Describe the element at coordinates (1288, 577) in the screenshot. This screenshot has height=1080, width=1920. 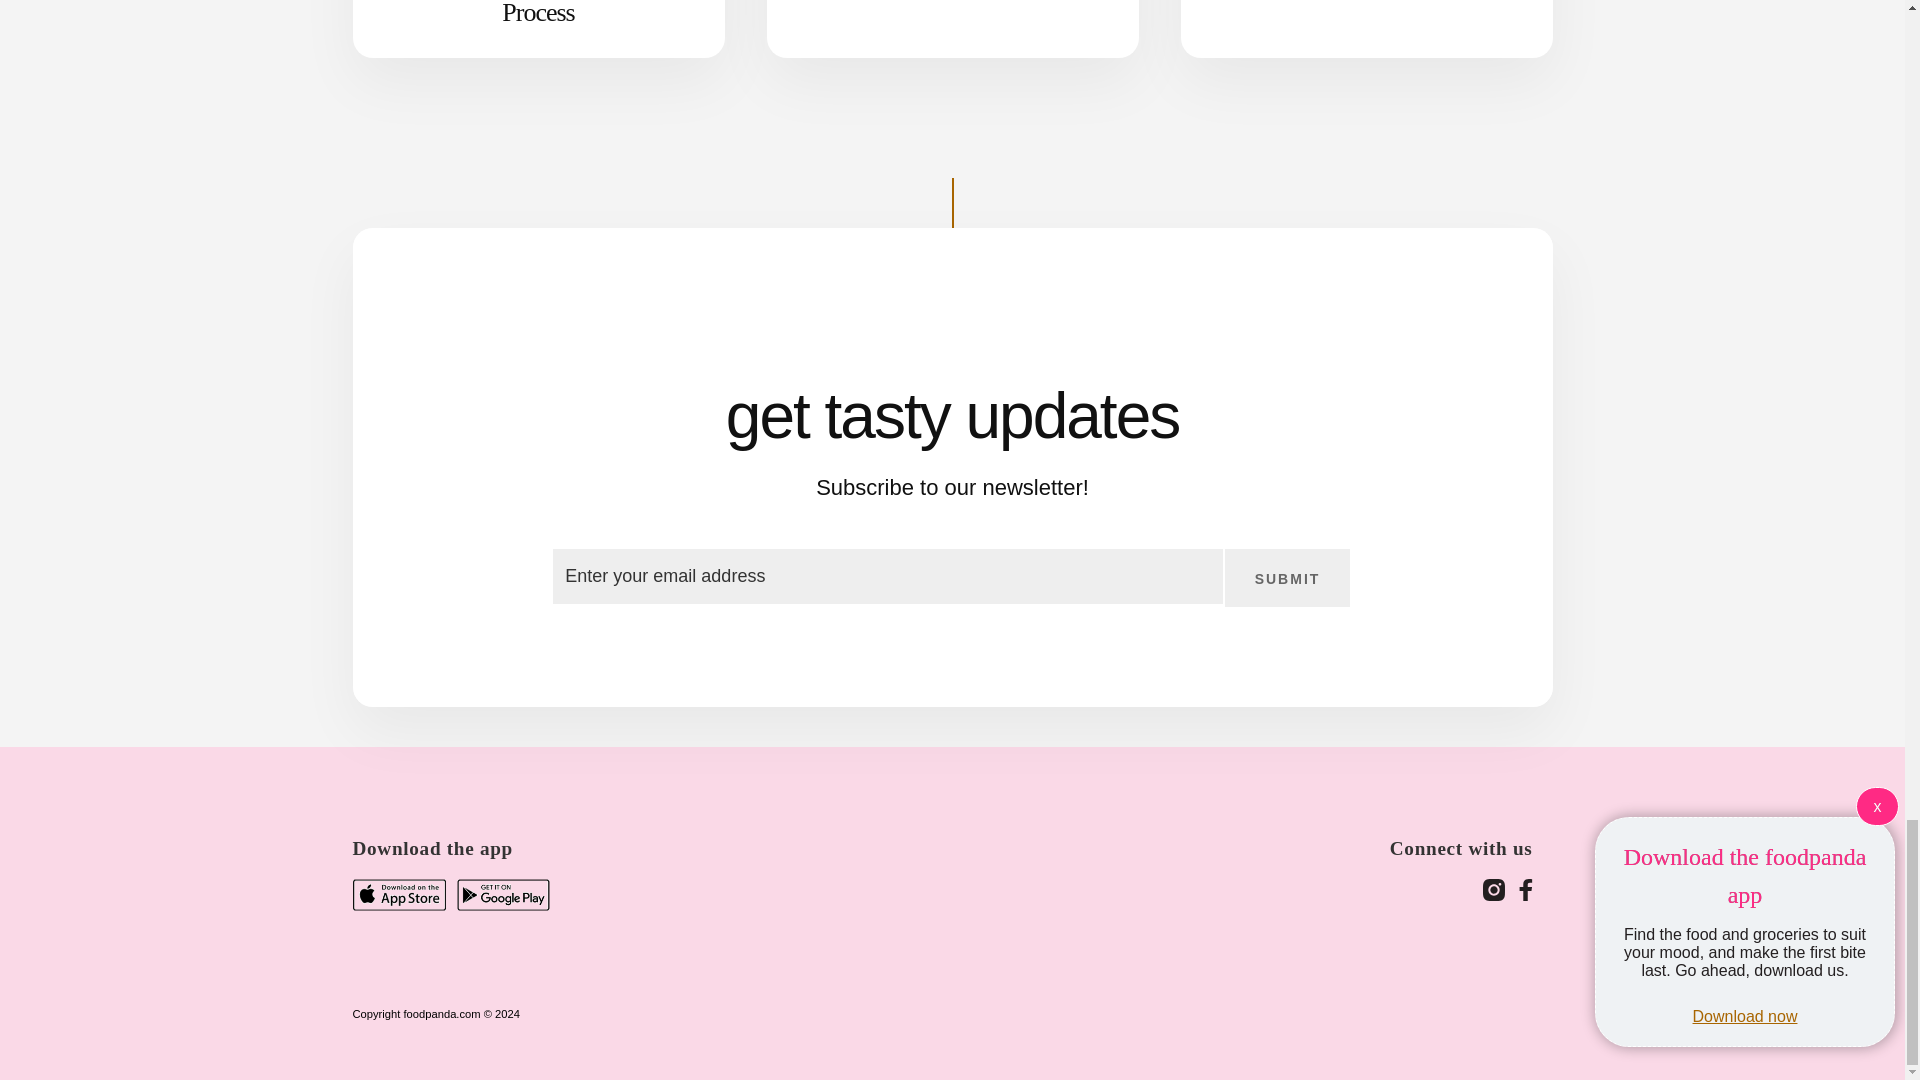
I see `SUBMIT` at that location.